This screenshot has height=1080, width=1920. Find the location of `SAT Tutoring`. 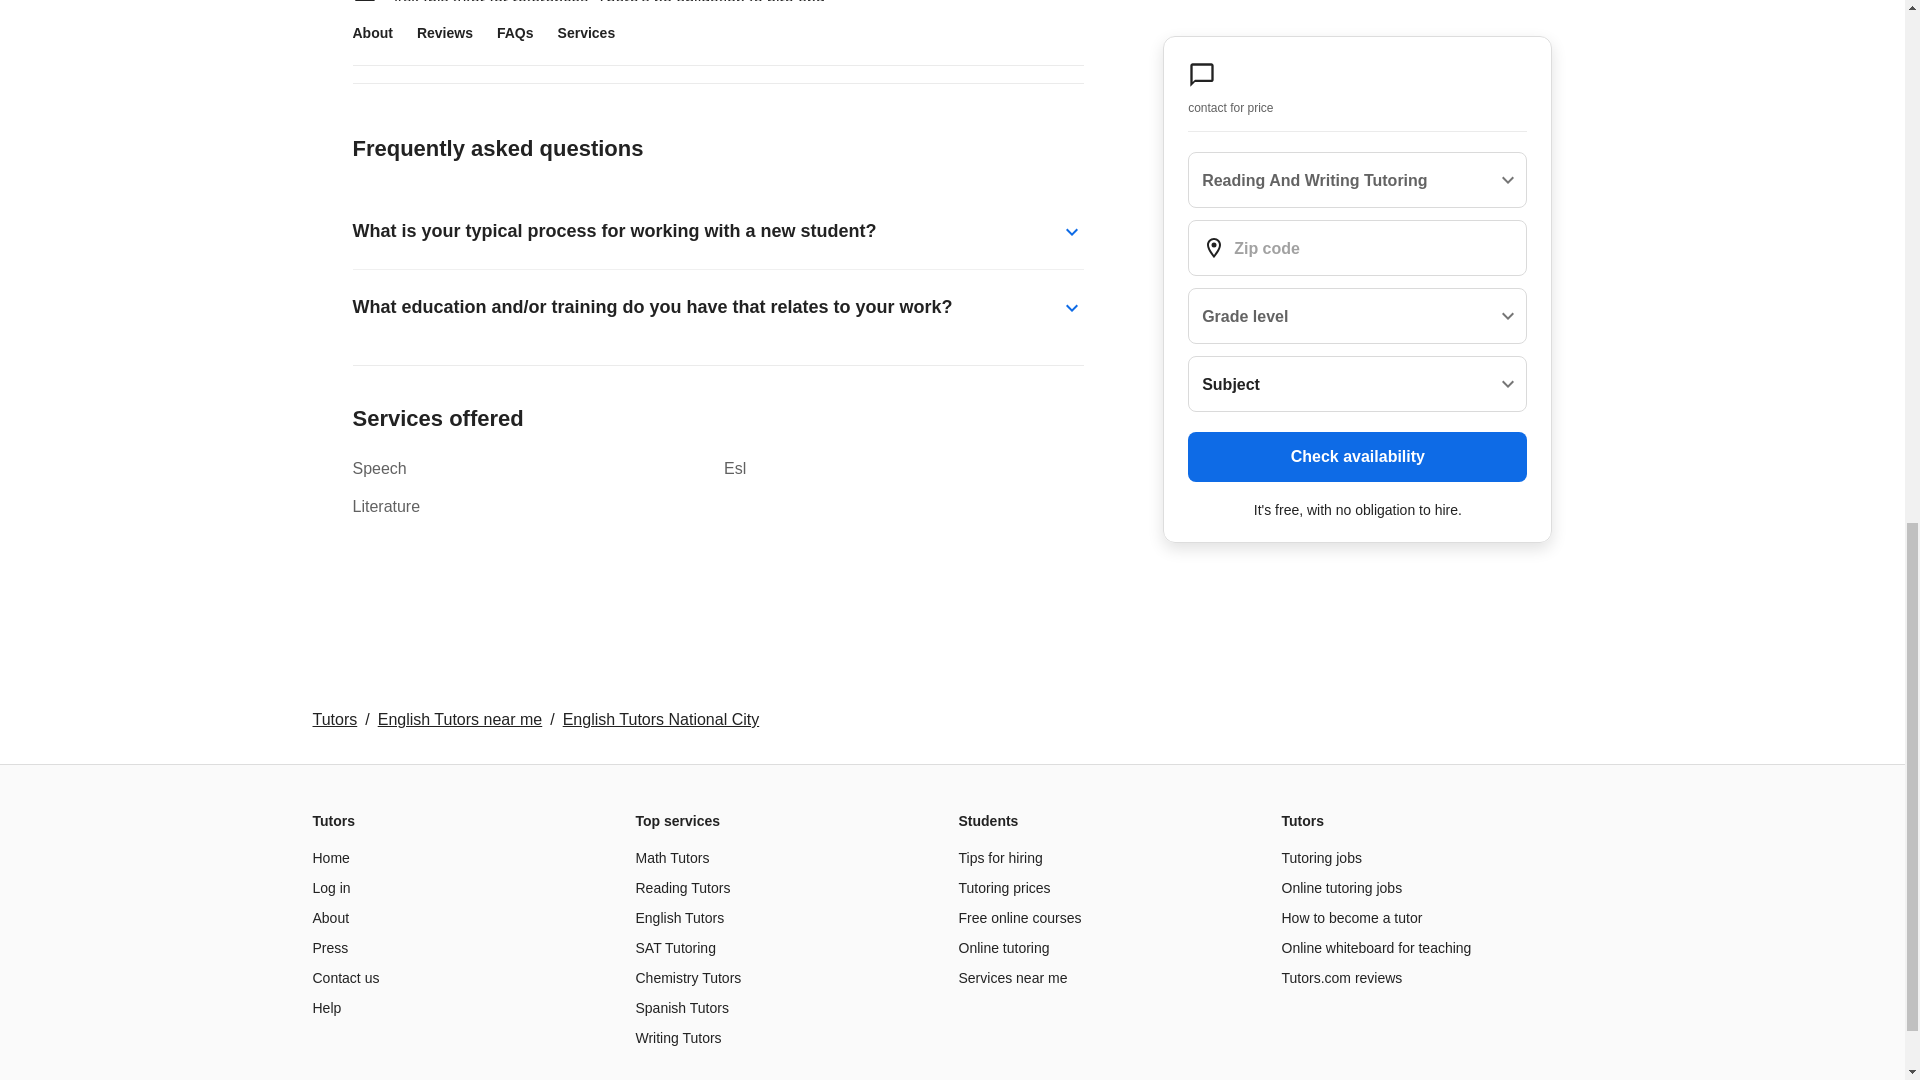

SAT Tutoring is located at coordinates (676, 947).